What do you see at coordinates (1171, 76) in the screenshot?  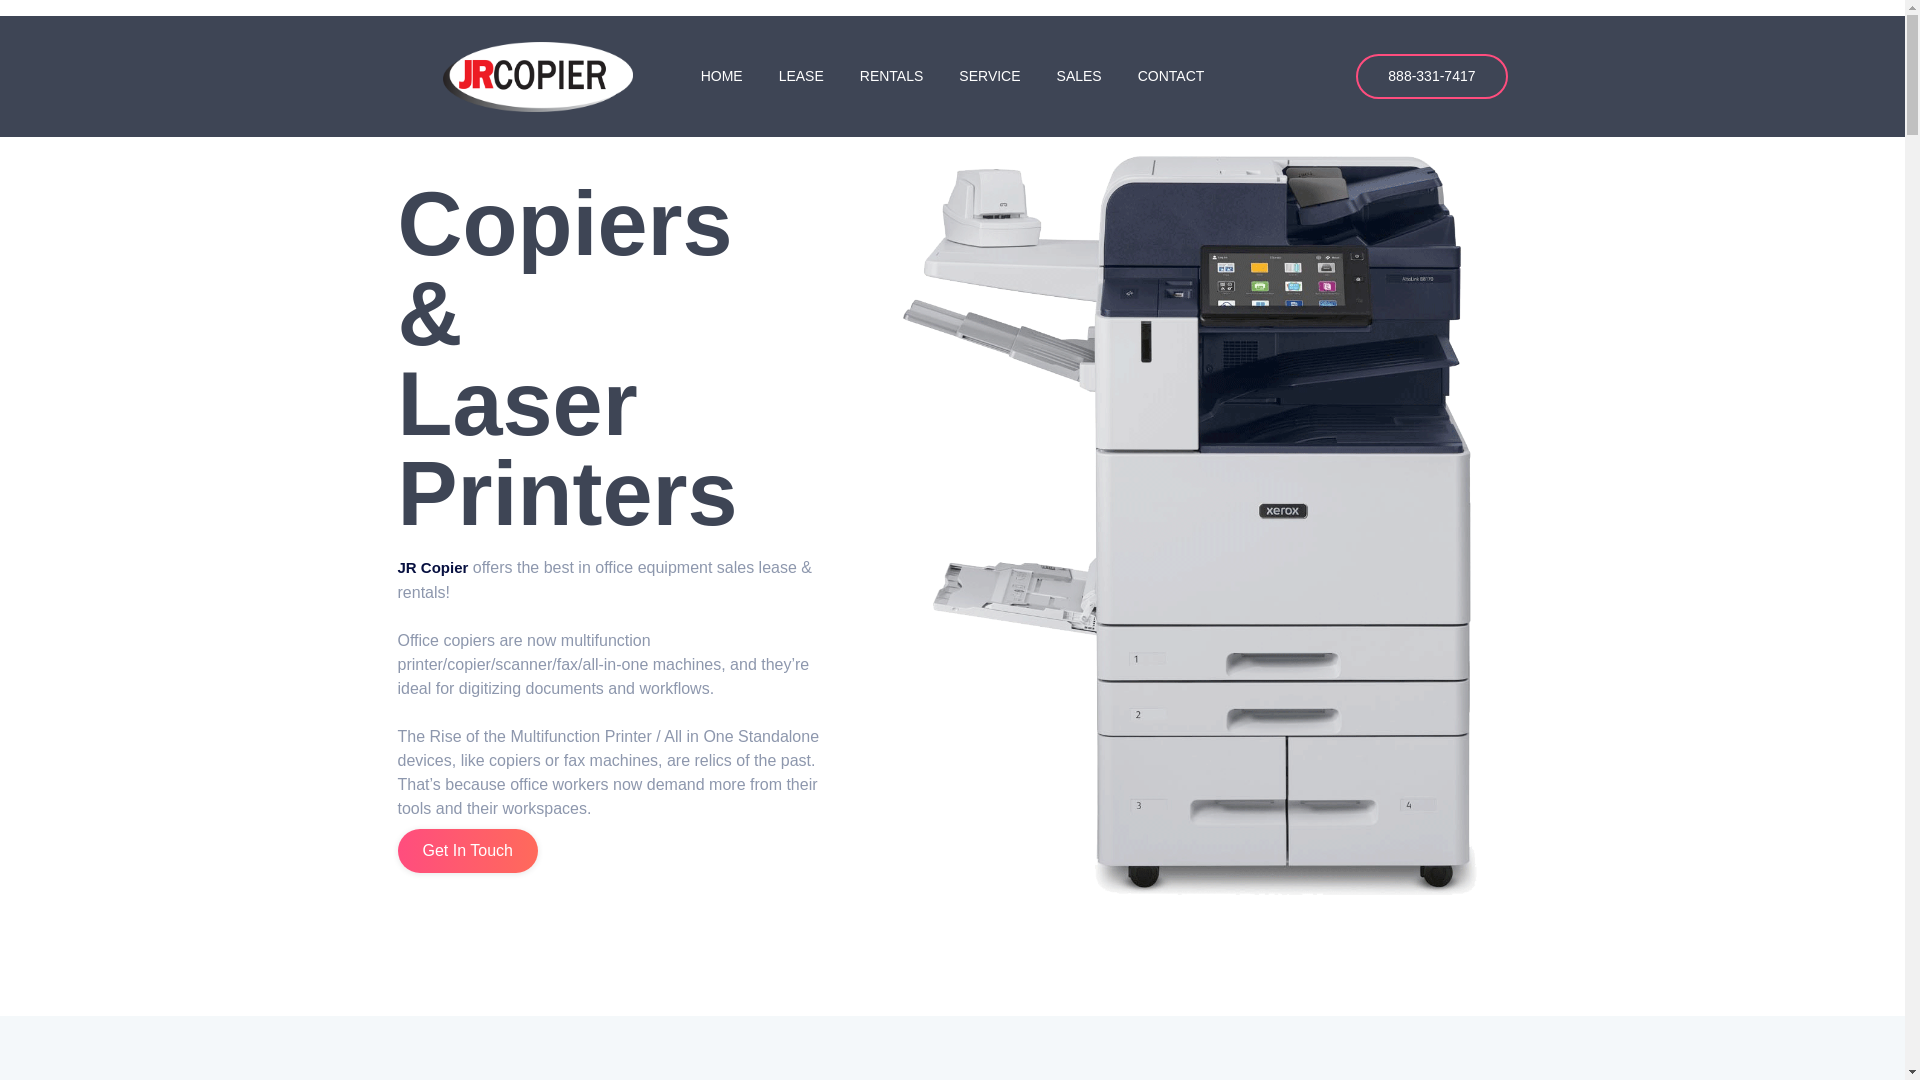 I see `CONTACT` at bounding box center [1171, 76].